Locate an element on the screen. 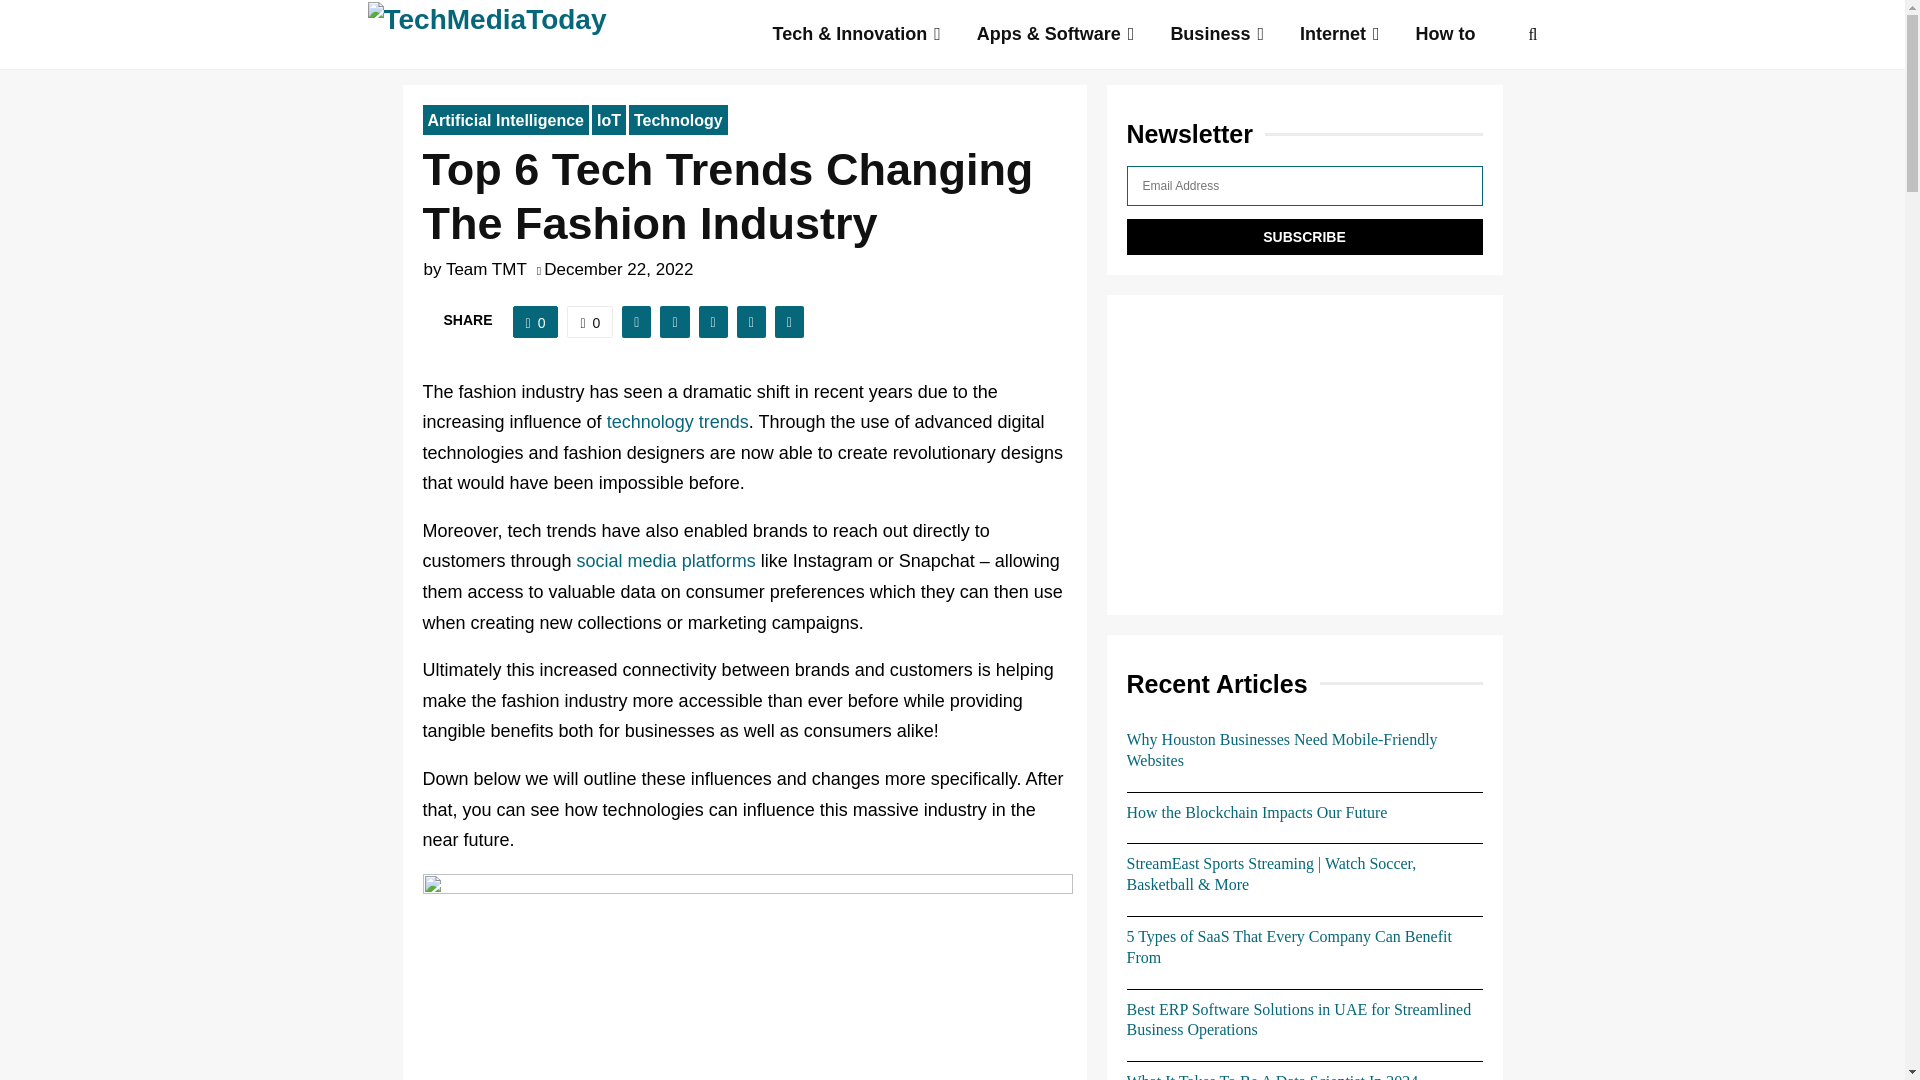 The height and width of the screenshot is (1080, 1920). Technology is located at coordinates (678, 120).